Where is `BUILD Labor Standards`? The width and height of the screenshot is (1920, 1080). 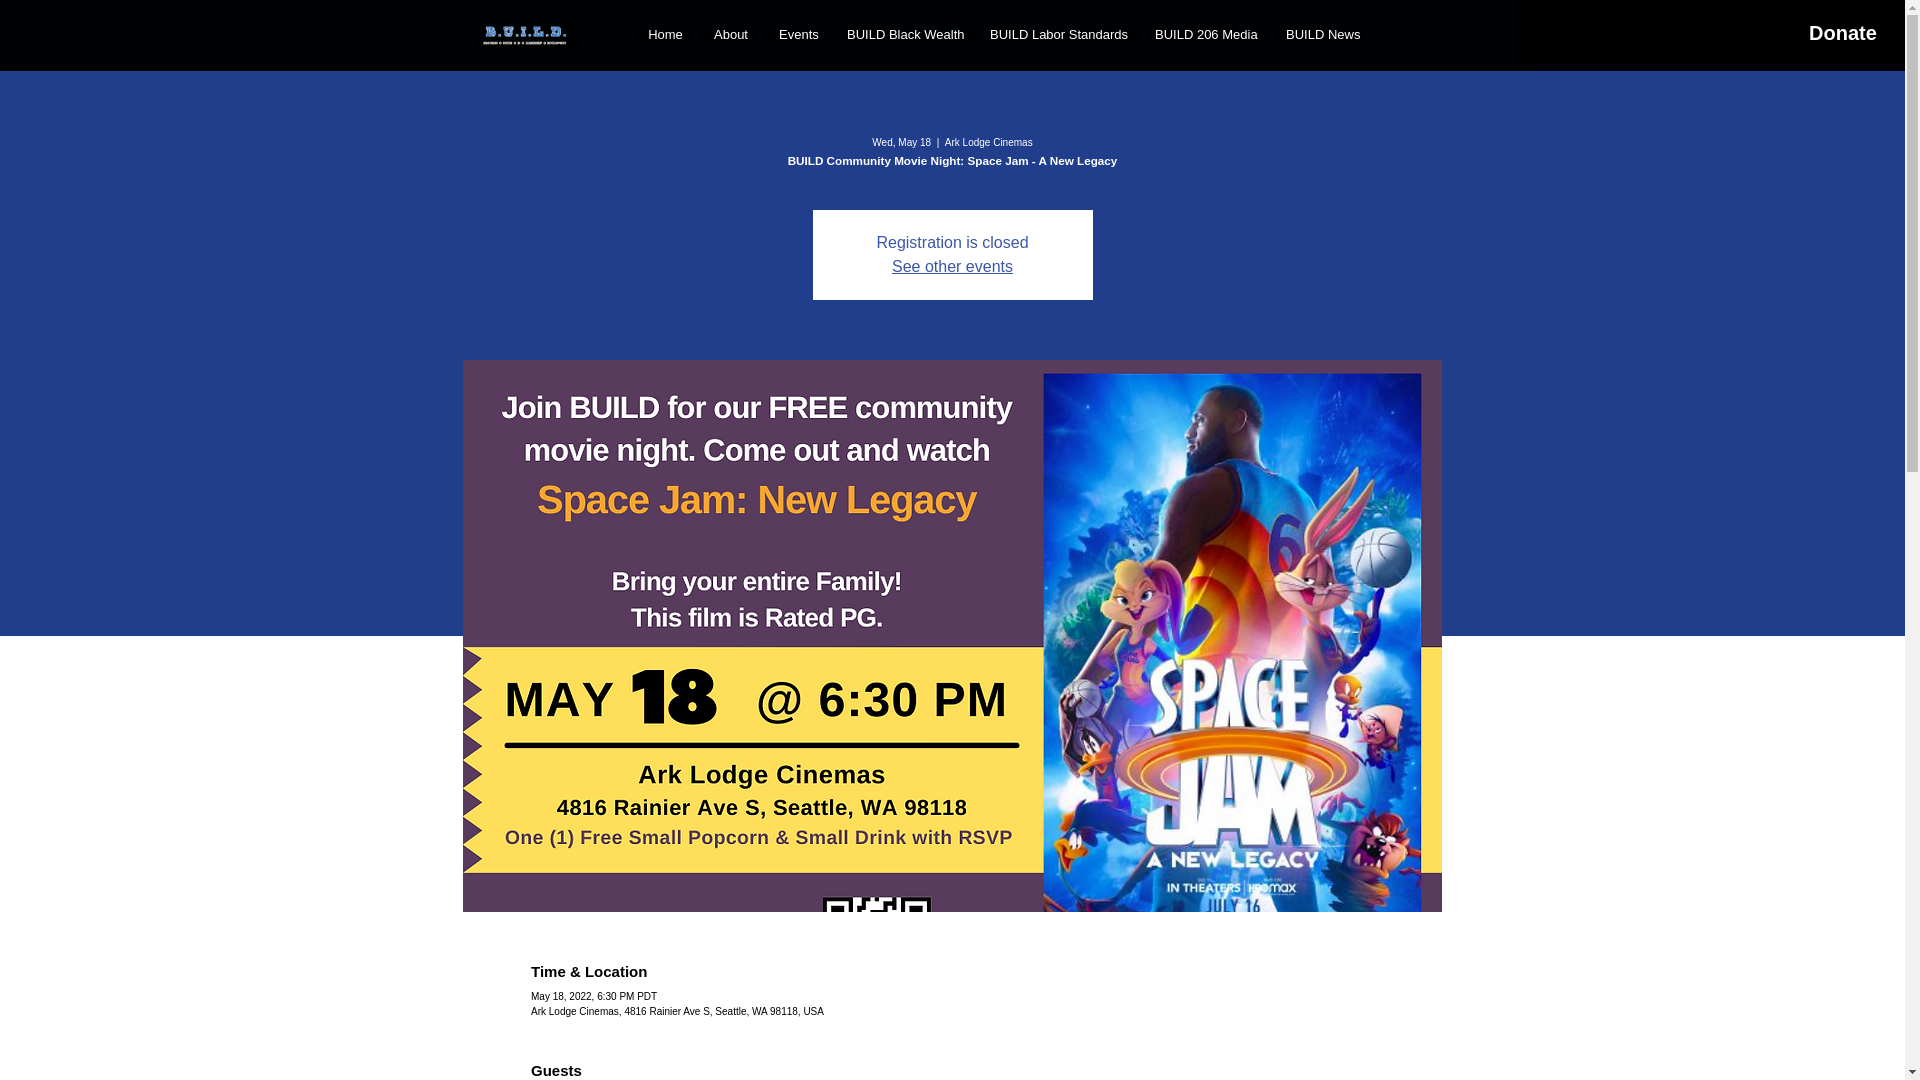 BUILD Labor Standards is located at coordinates (1058, 34).